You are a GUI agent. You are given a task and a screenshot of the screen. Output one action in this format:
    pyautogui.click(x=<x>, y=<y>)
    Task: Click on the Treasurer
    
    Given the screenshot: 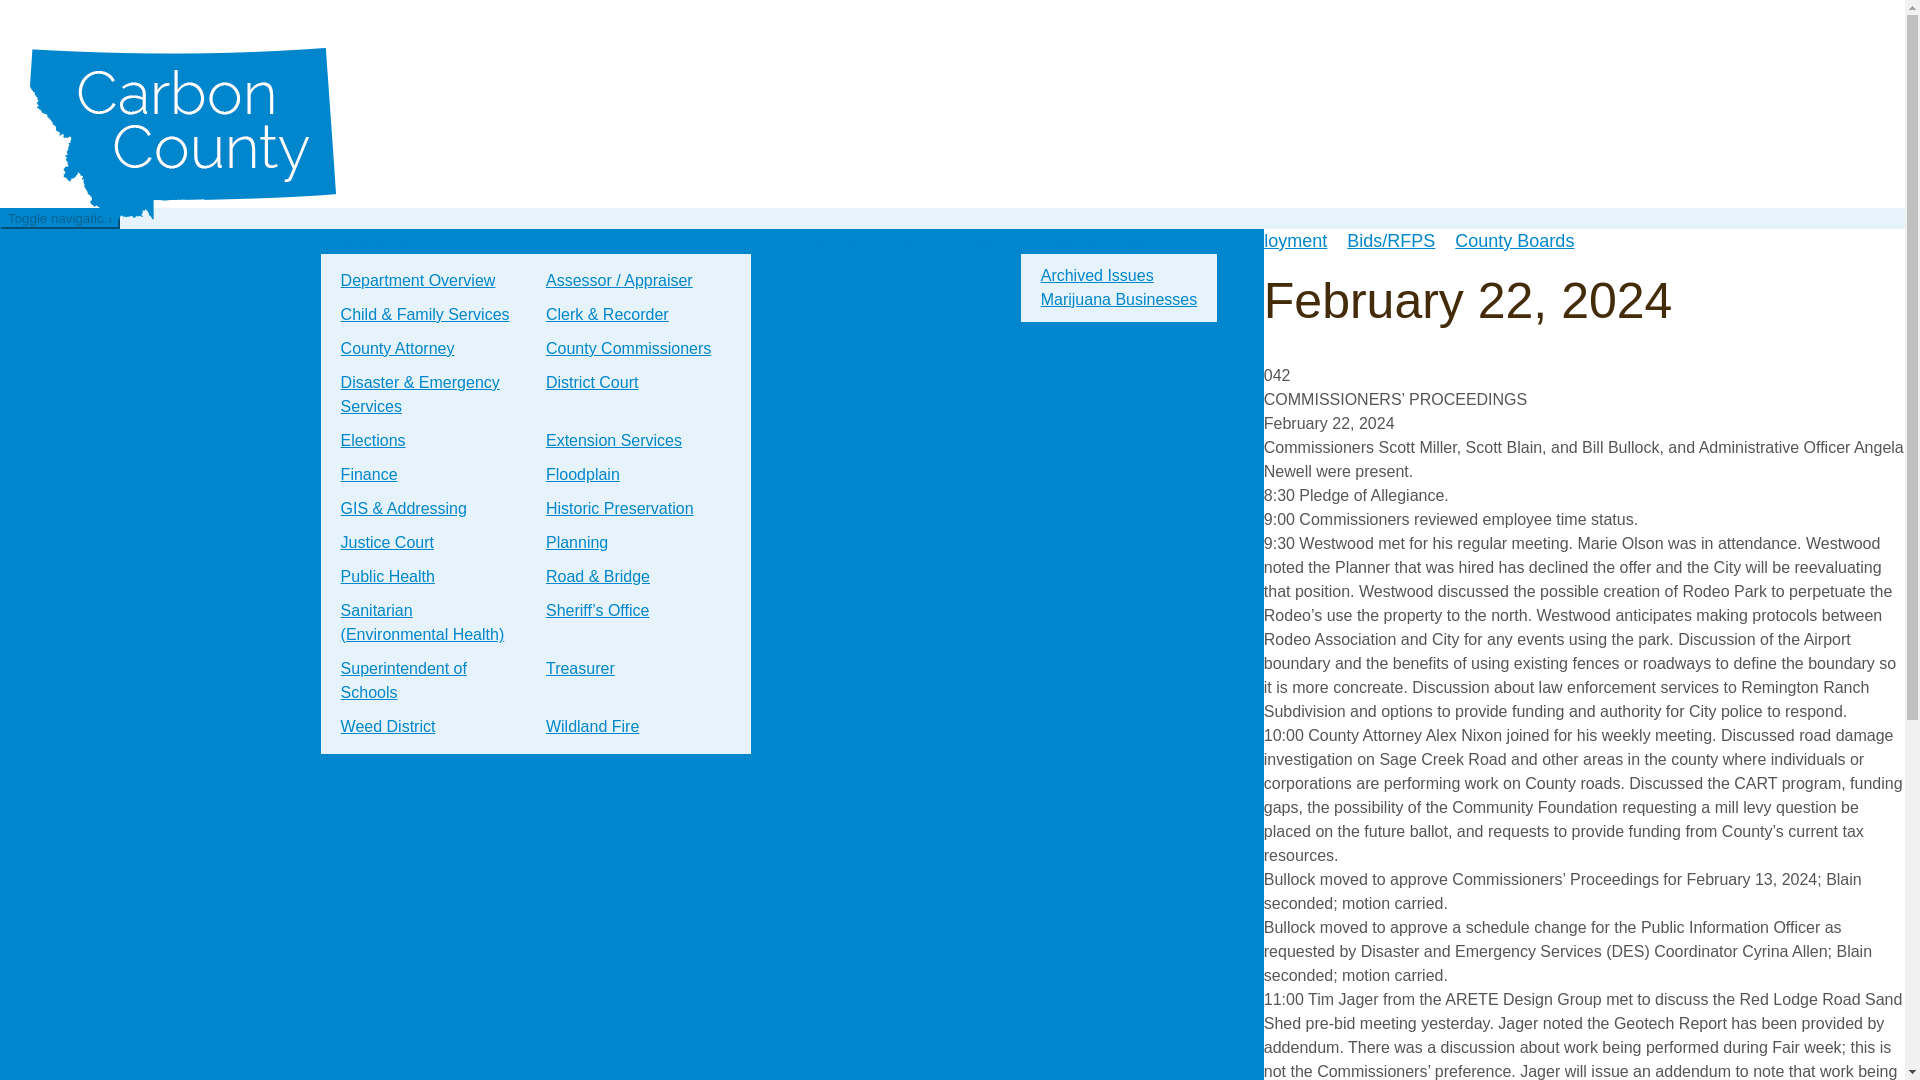 What is the action you would take?
    pyautogui.click(x=580, y=668)
    